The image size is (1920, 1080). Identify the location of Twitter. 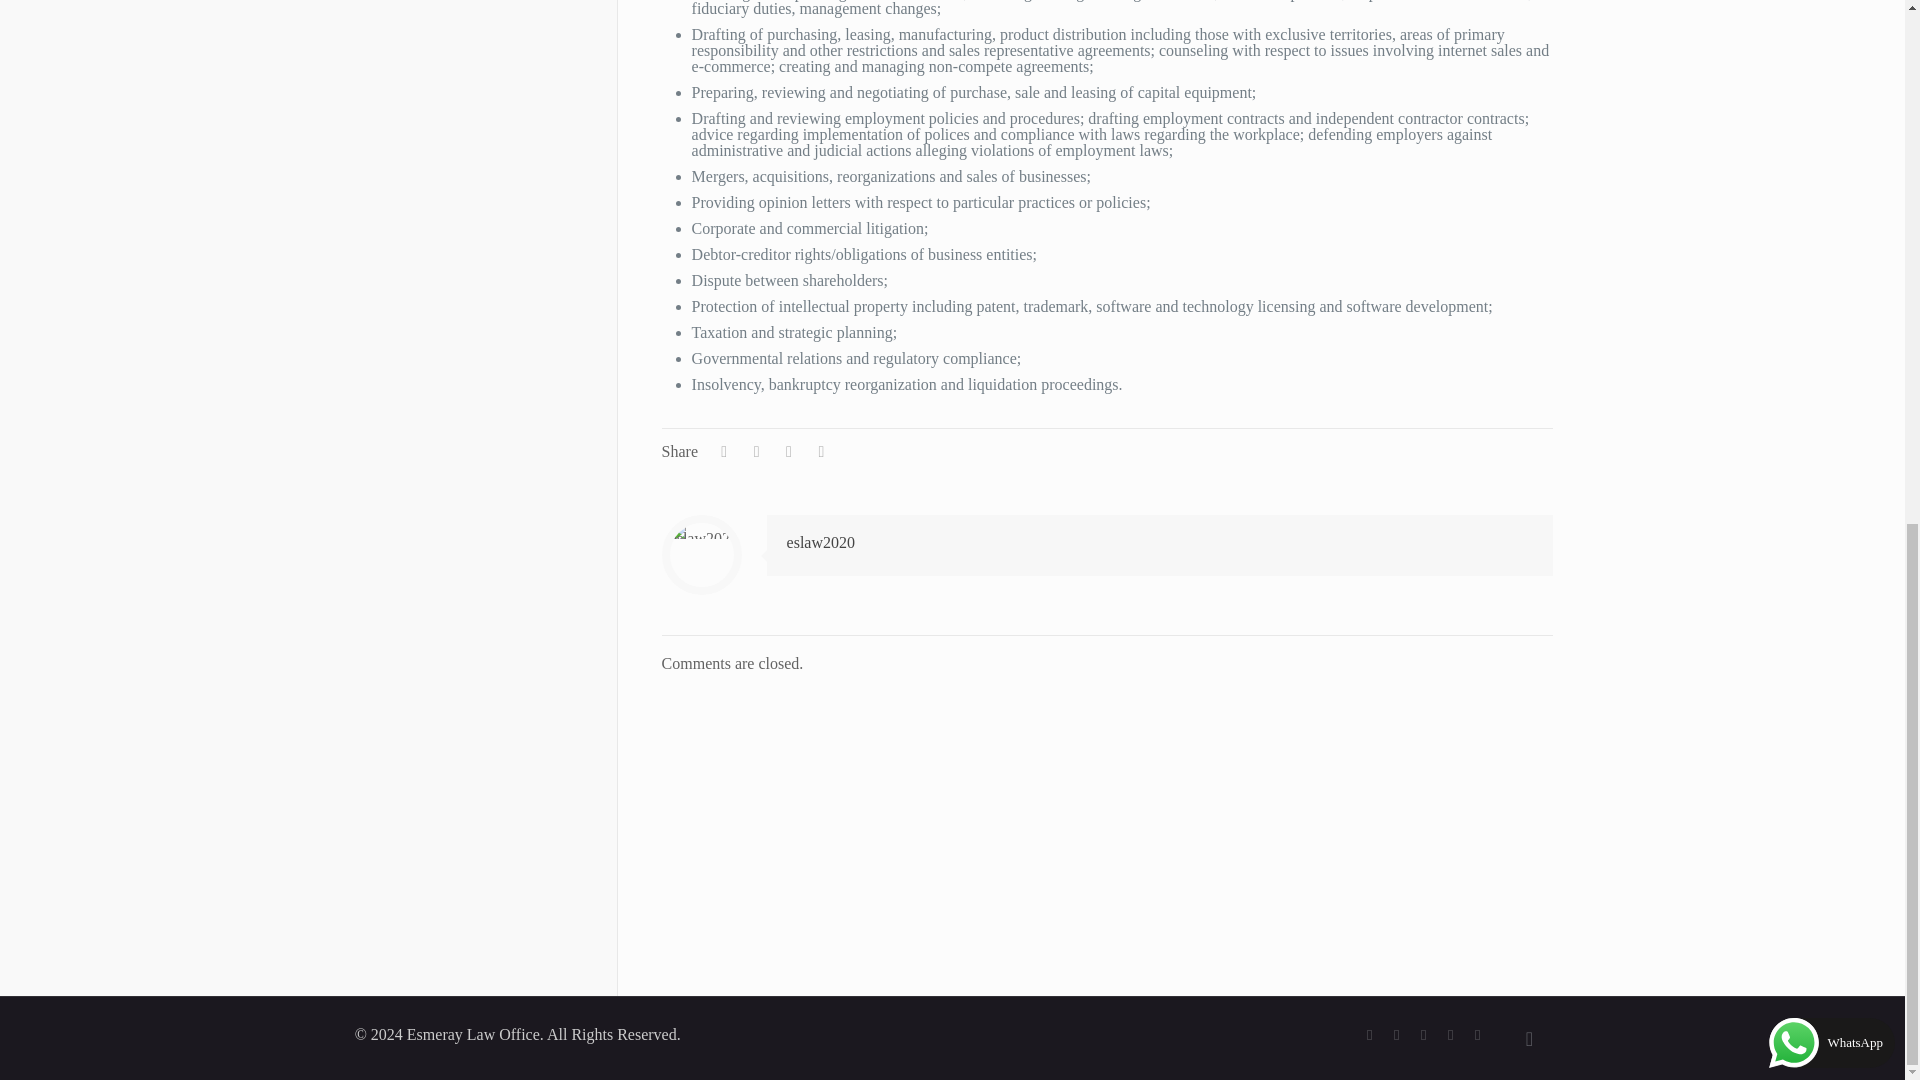
(1424, 1035).